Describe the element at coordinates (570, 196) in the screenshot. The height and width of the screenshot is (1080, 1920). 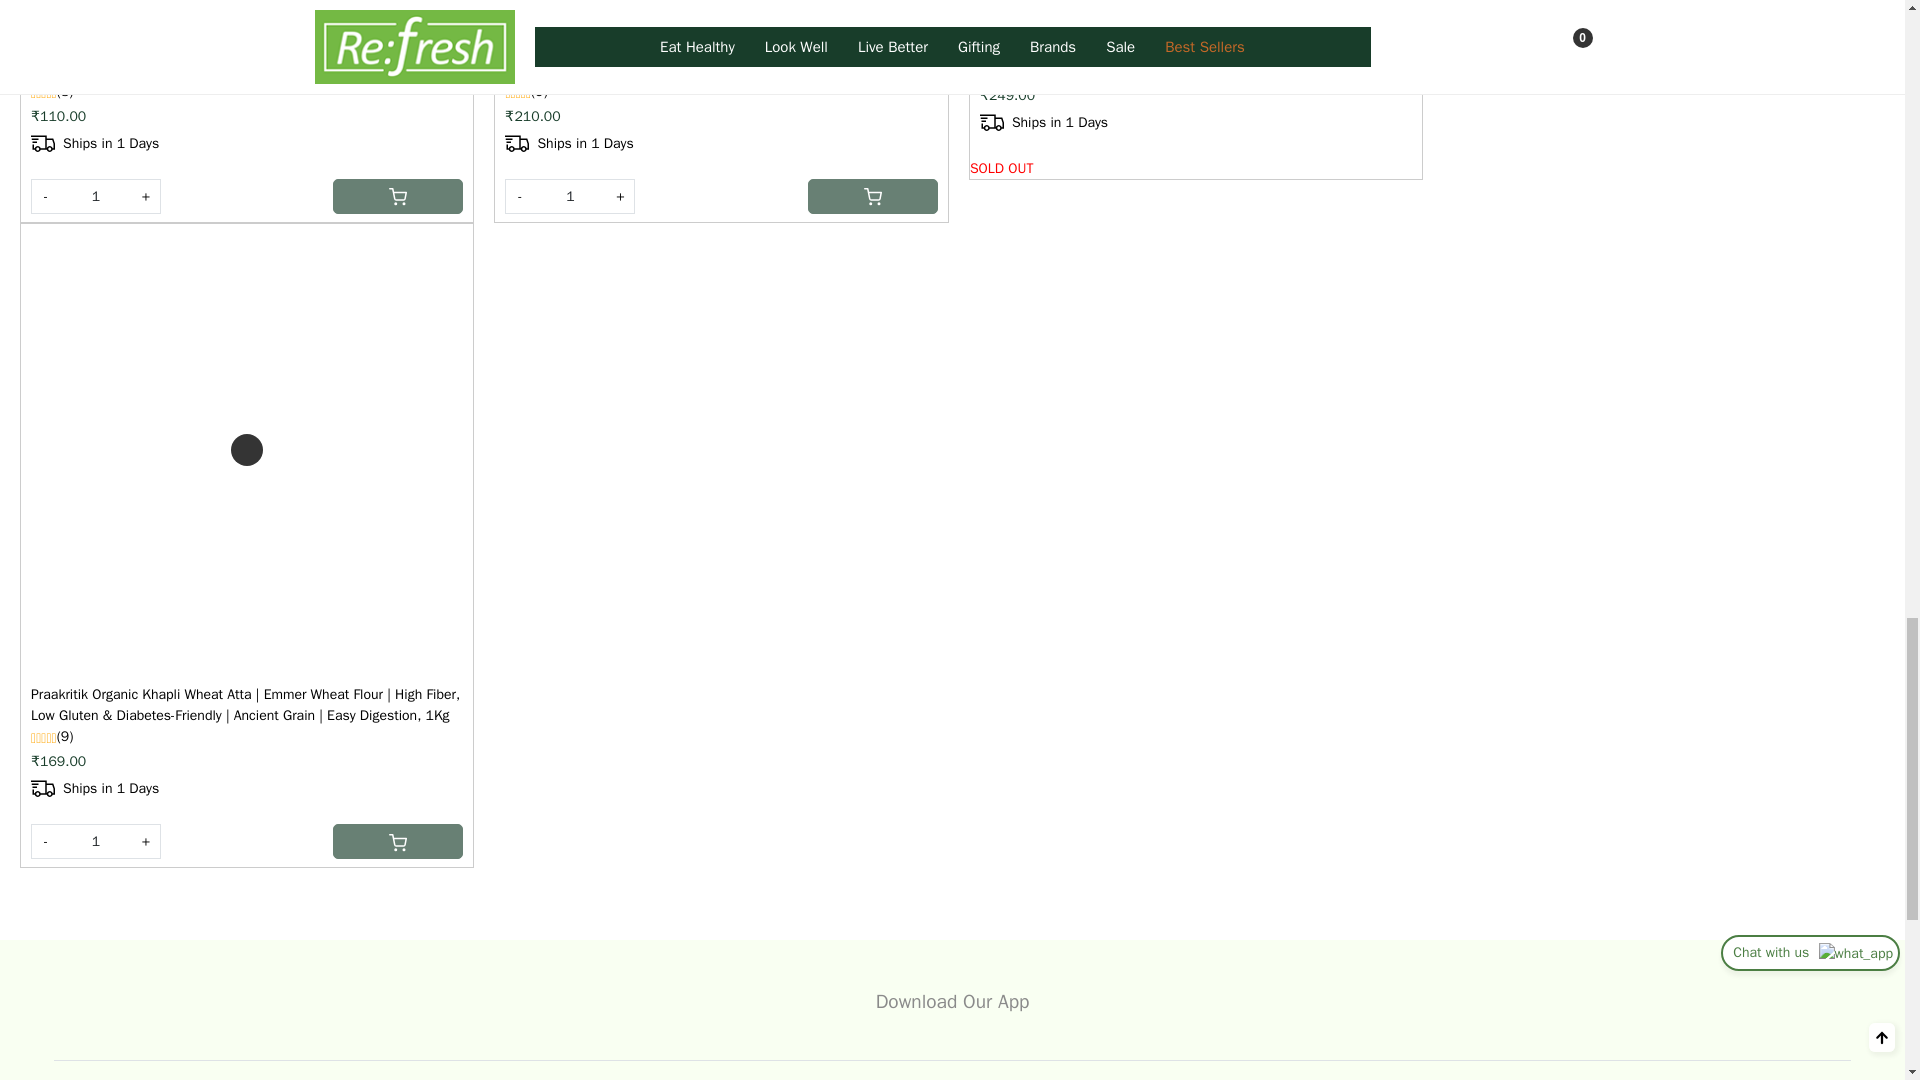
I see `1` at that location.